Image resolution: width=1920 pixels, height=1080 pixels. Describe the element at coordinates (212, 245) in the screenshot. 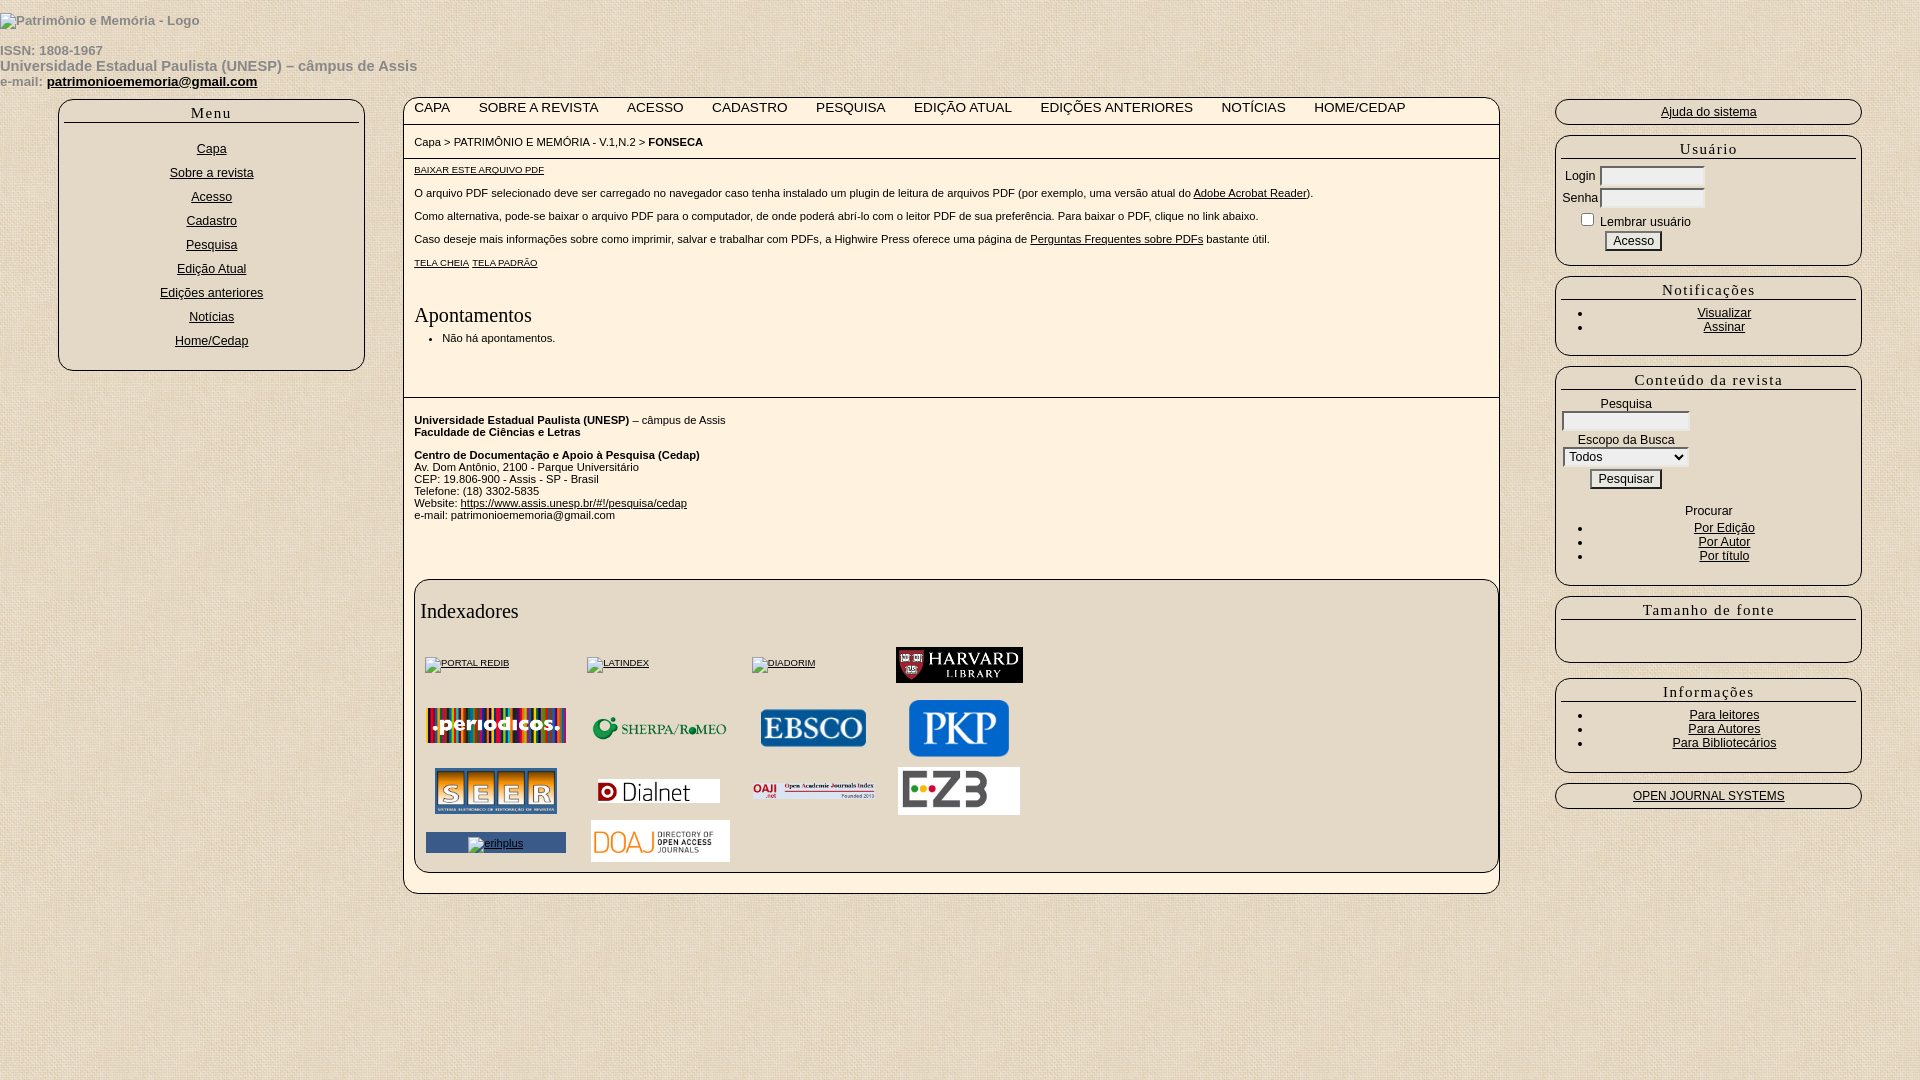

I see `Pesquisa` at that location.